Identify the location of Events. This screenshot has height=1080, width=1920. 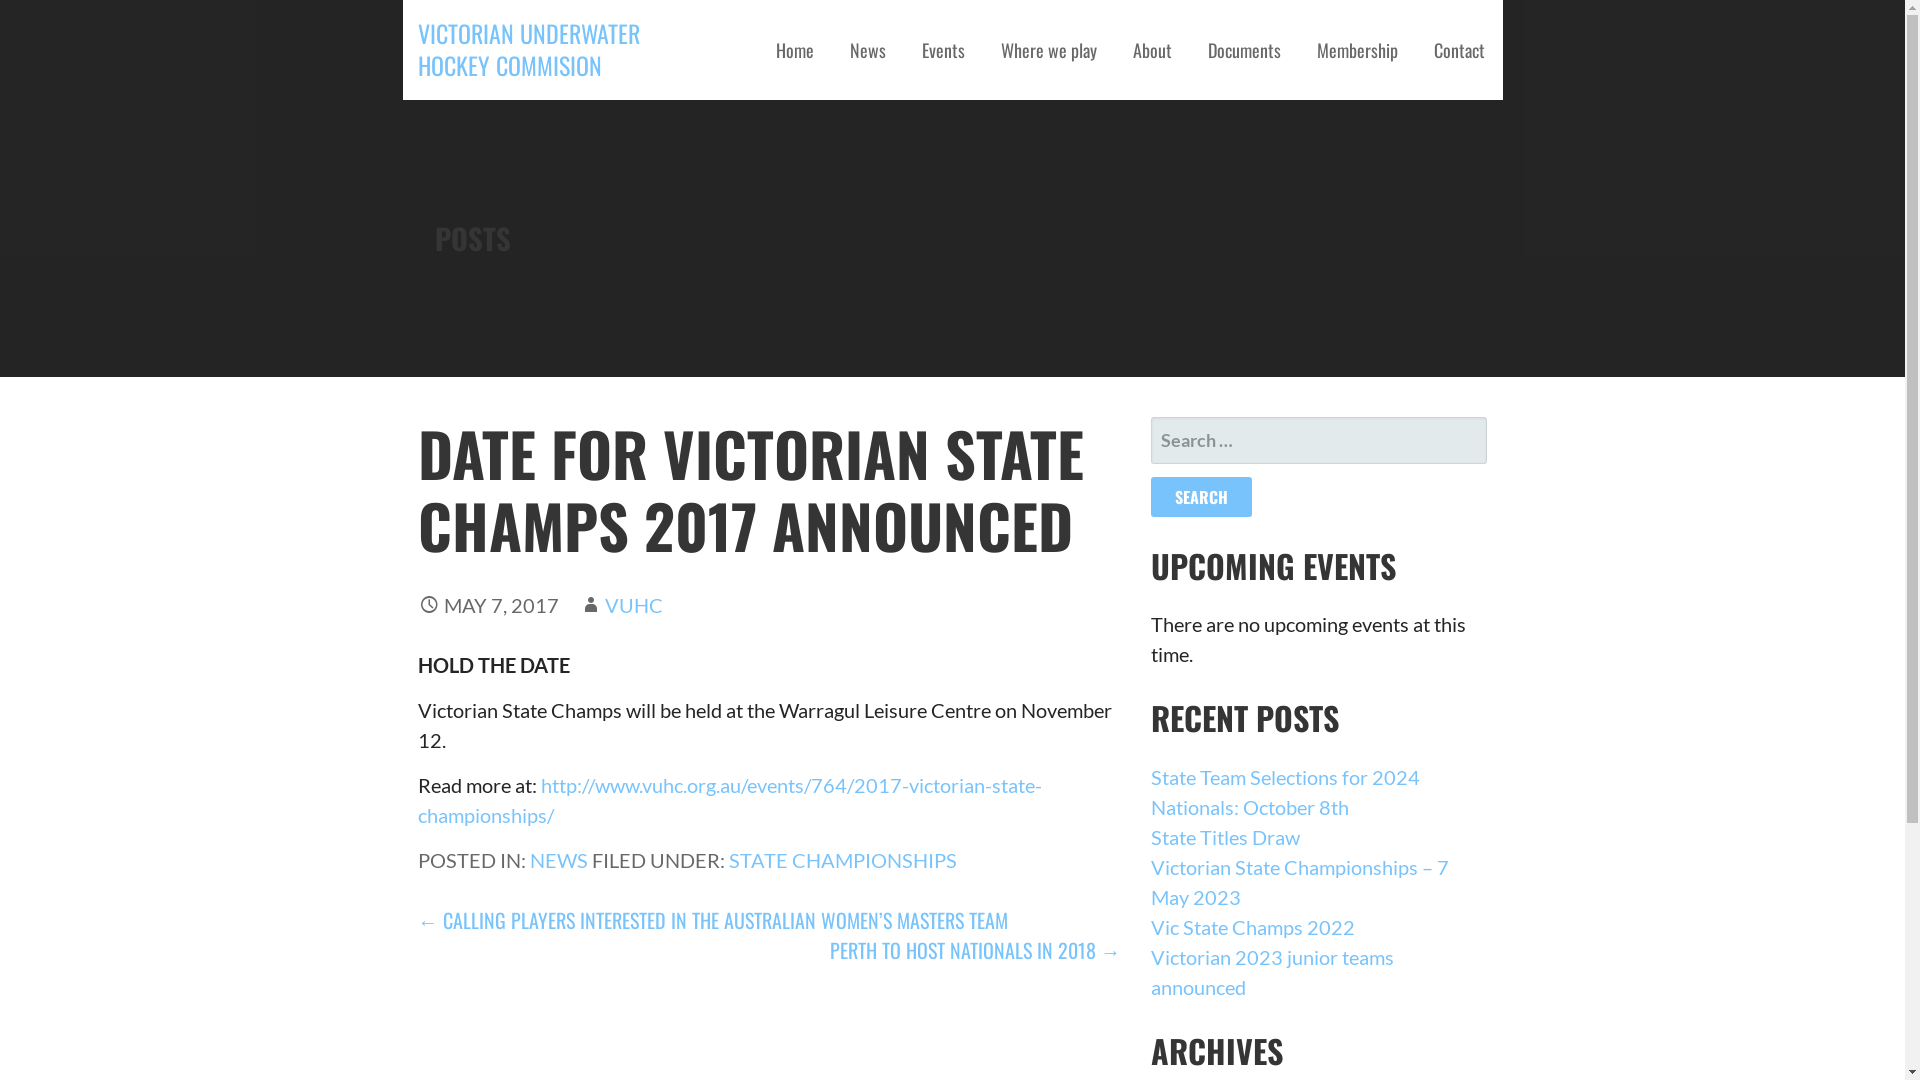
(944, 50).